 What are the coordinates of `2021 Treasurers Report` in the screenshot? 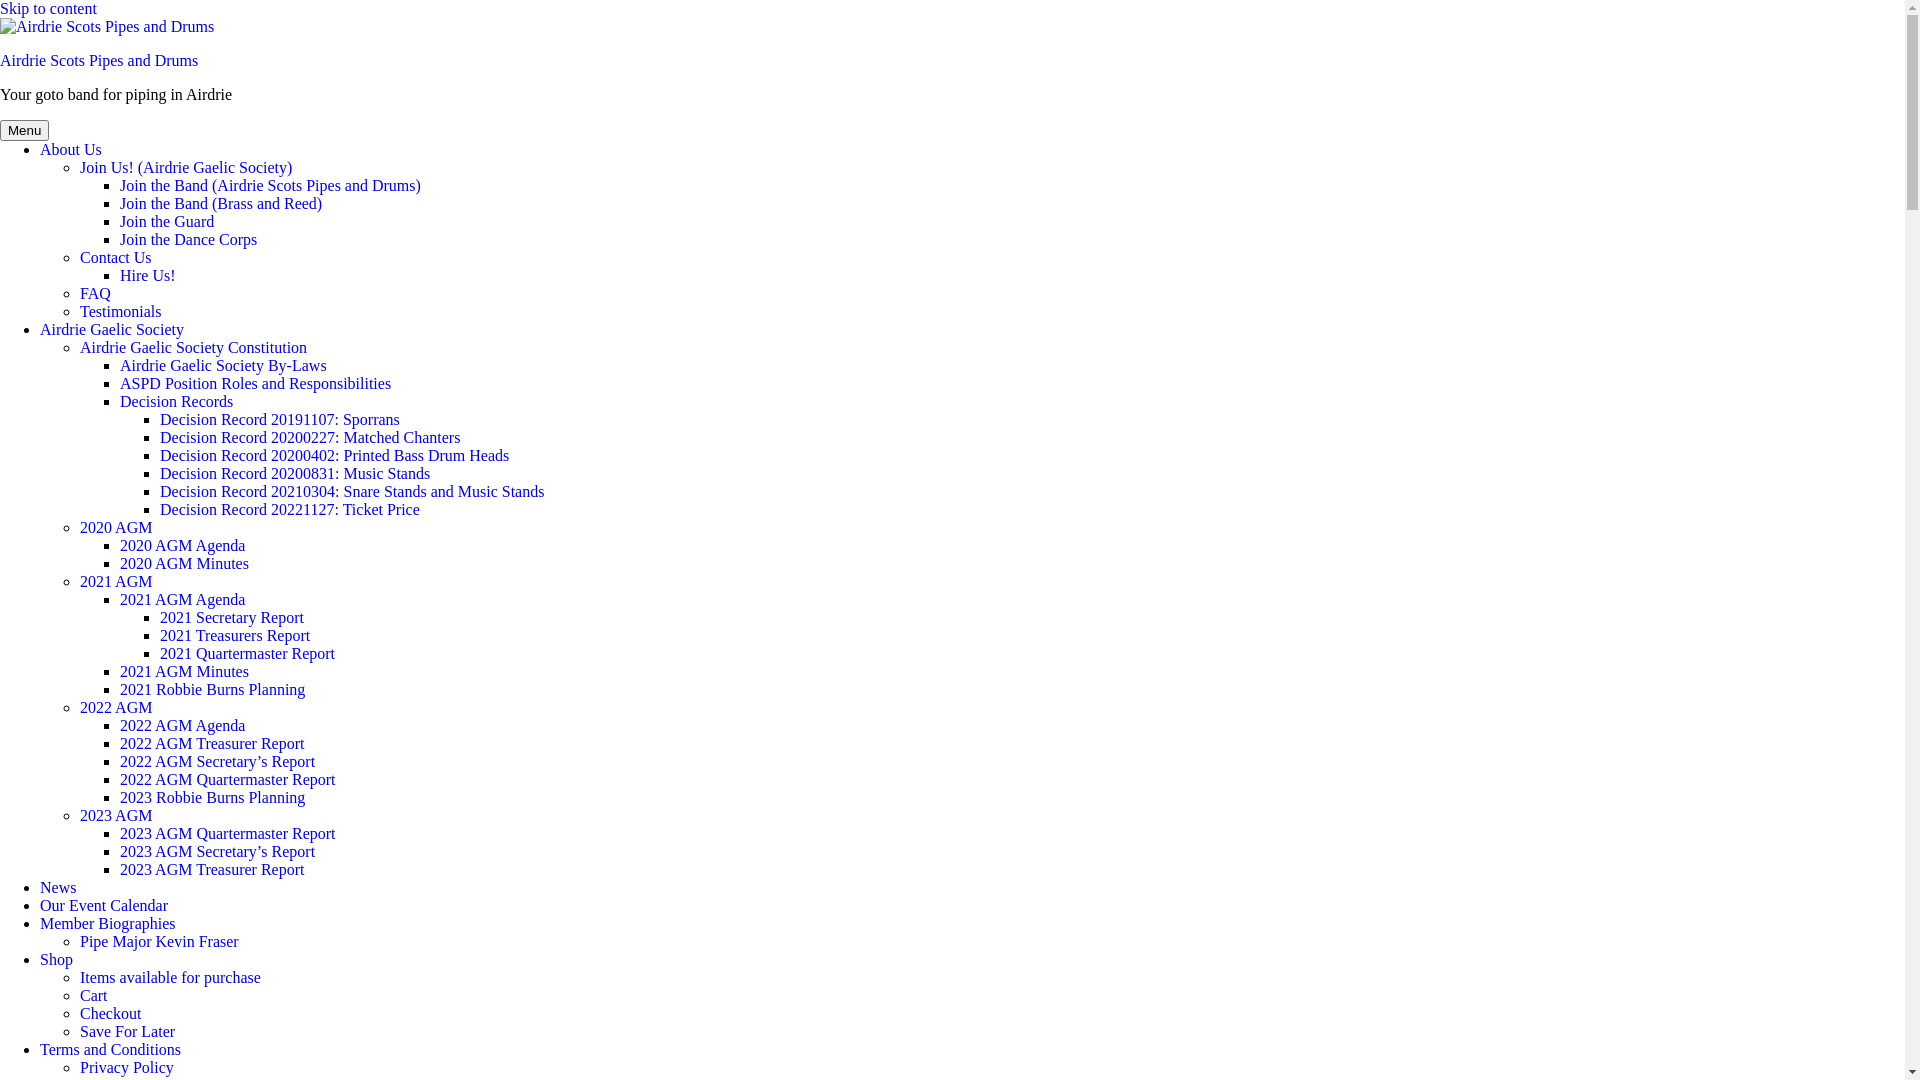 It's located at (235, 636).